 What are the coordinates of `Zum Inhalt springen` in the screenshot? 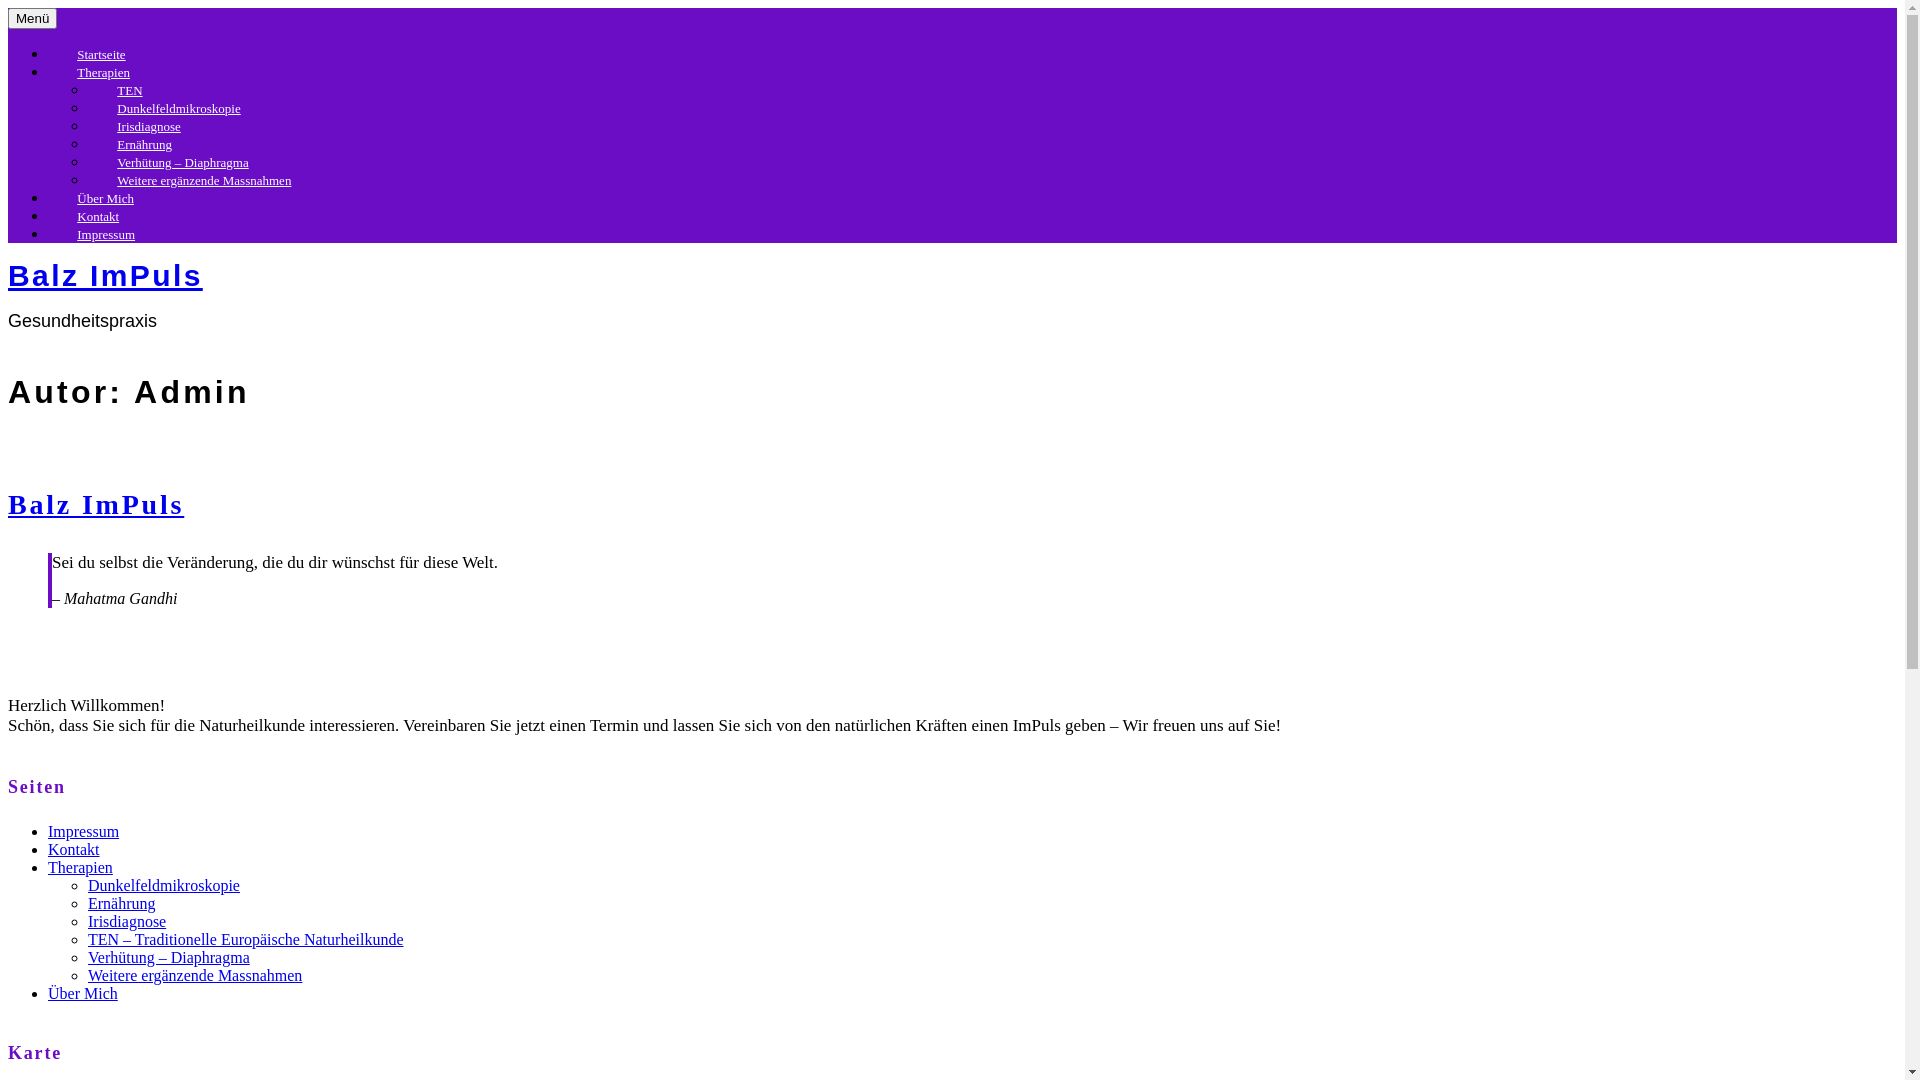 It's located at (8, 8).